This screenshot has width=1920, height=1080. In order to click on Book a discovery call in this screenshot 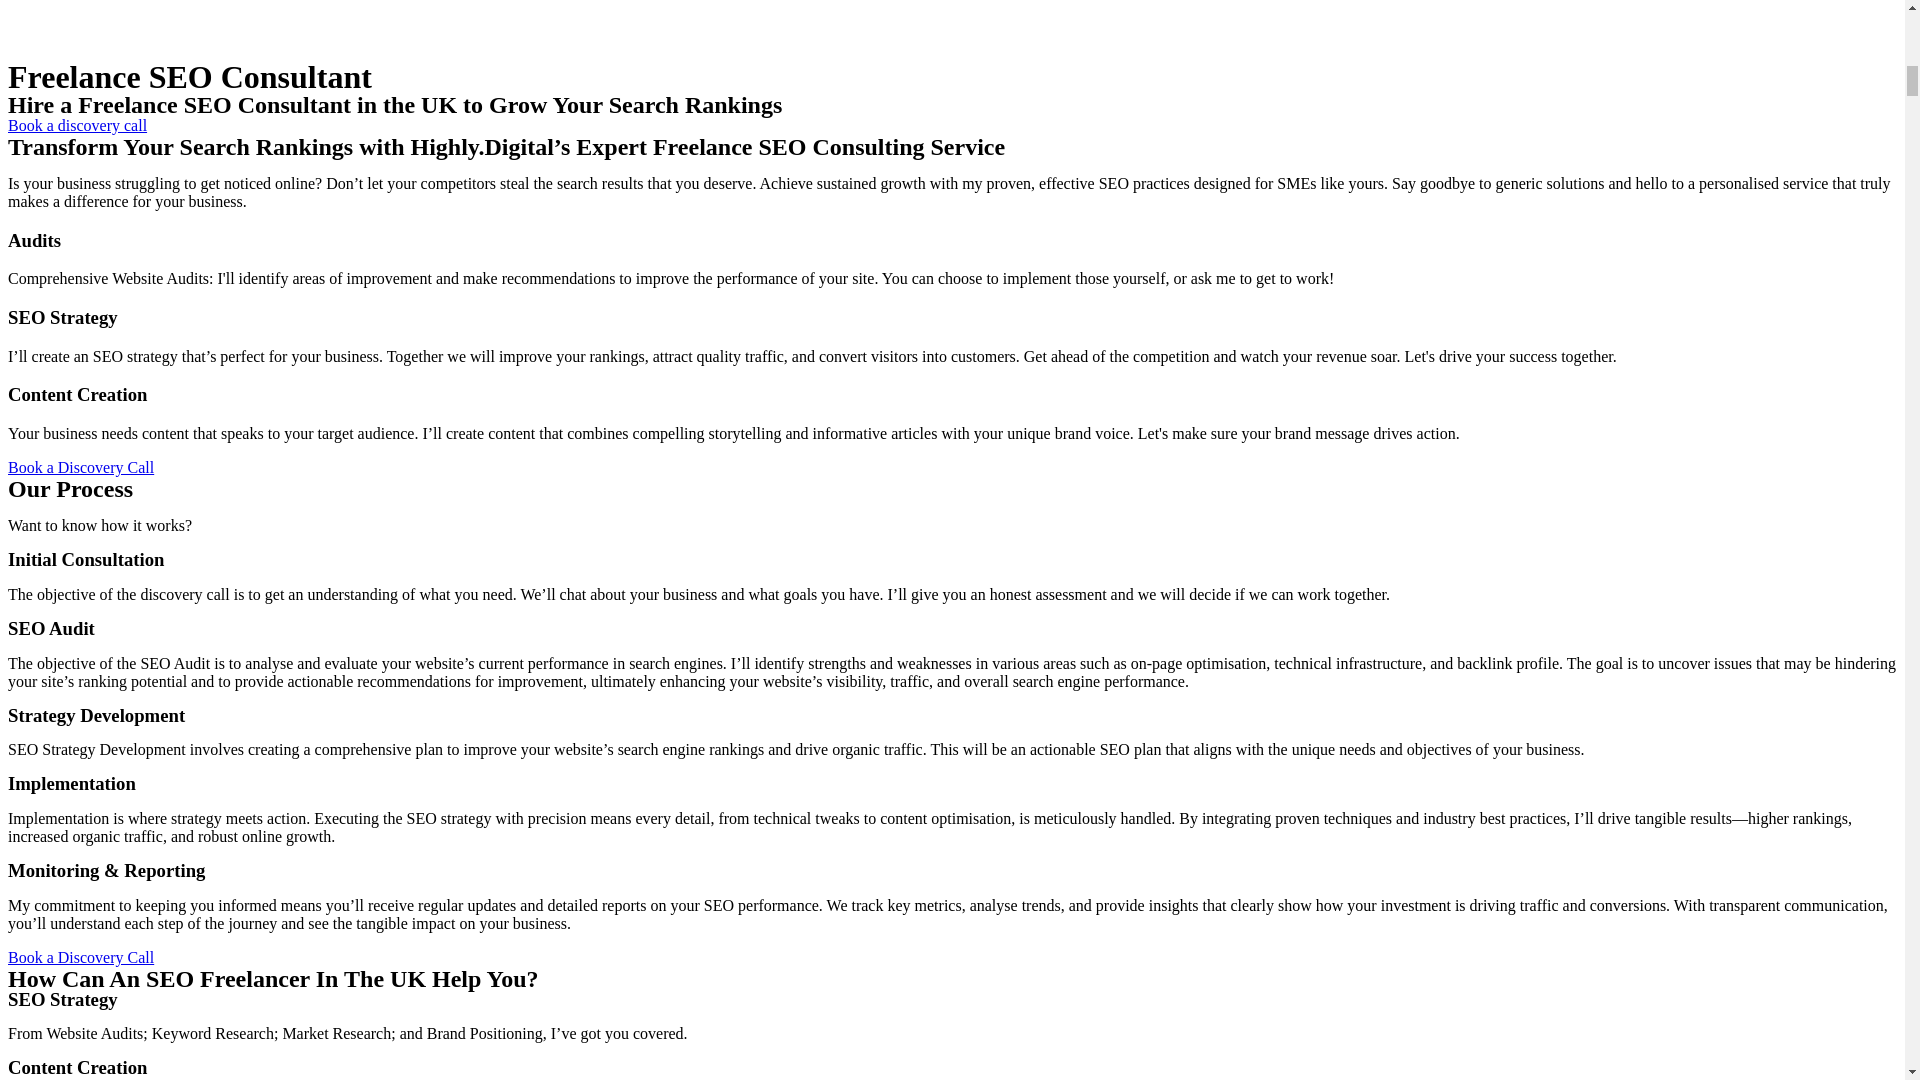, I will do `click(77, 124)`.